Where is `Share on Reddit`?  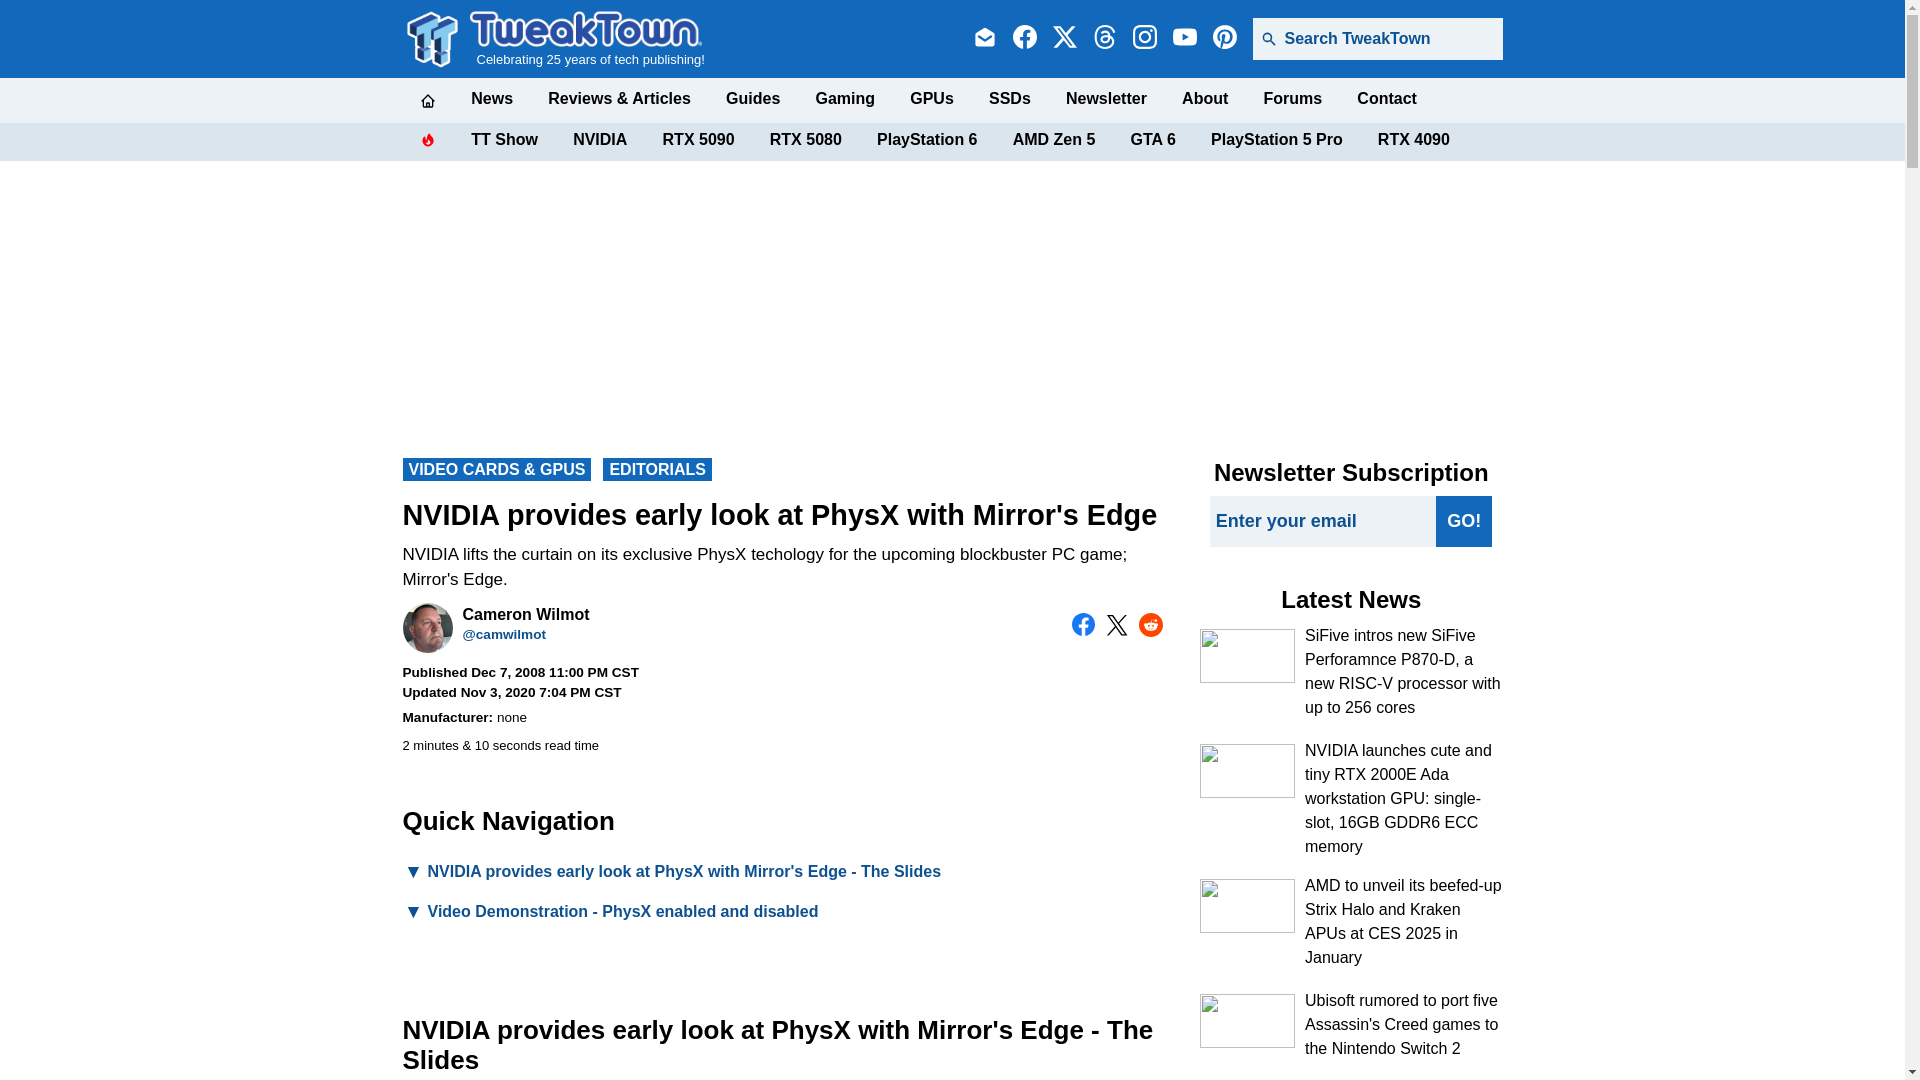
Share on Reddit is located at coordinates (1150, 625).